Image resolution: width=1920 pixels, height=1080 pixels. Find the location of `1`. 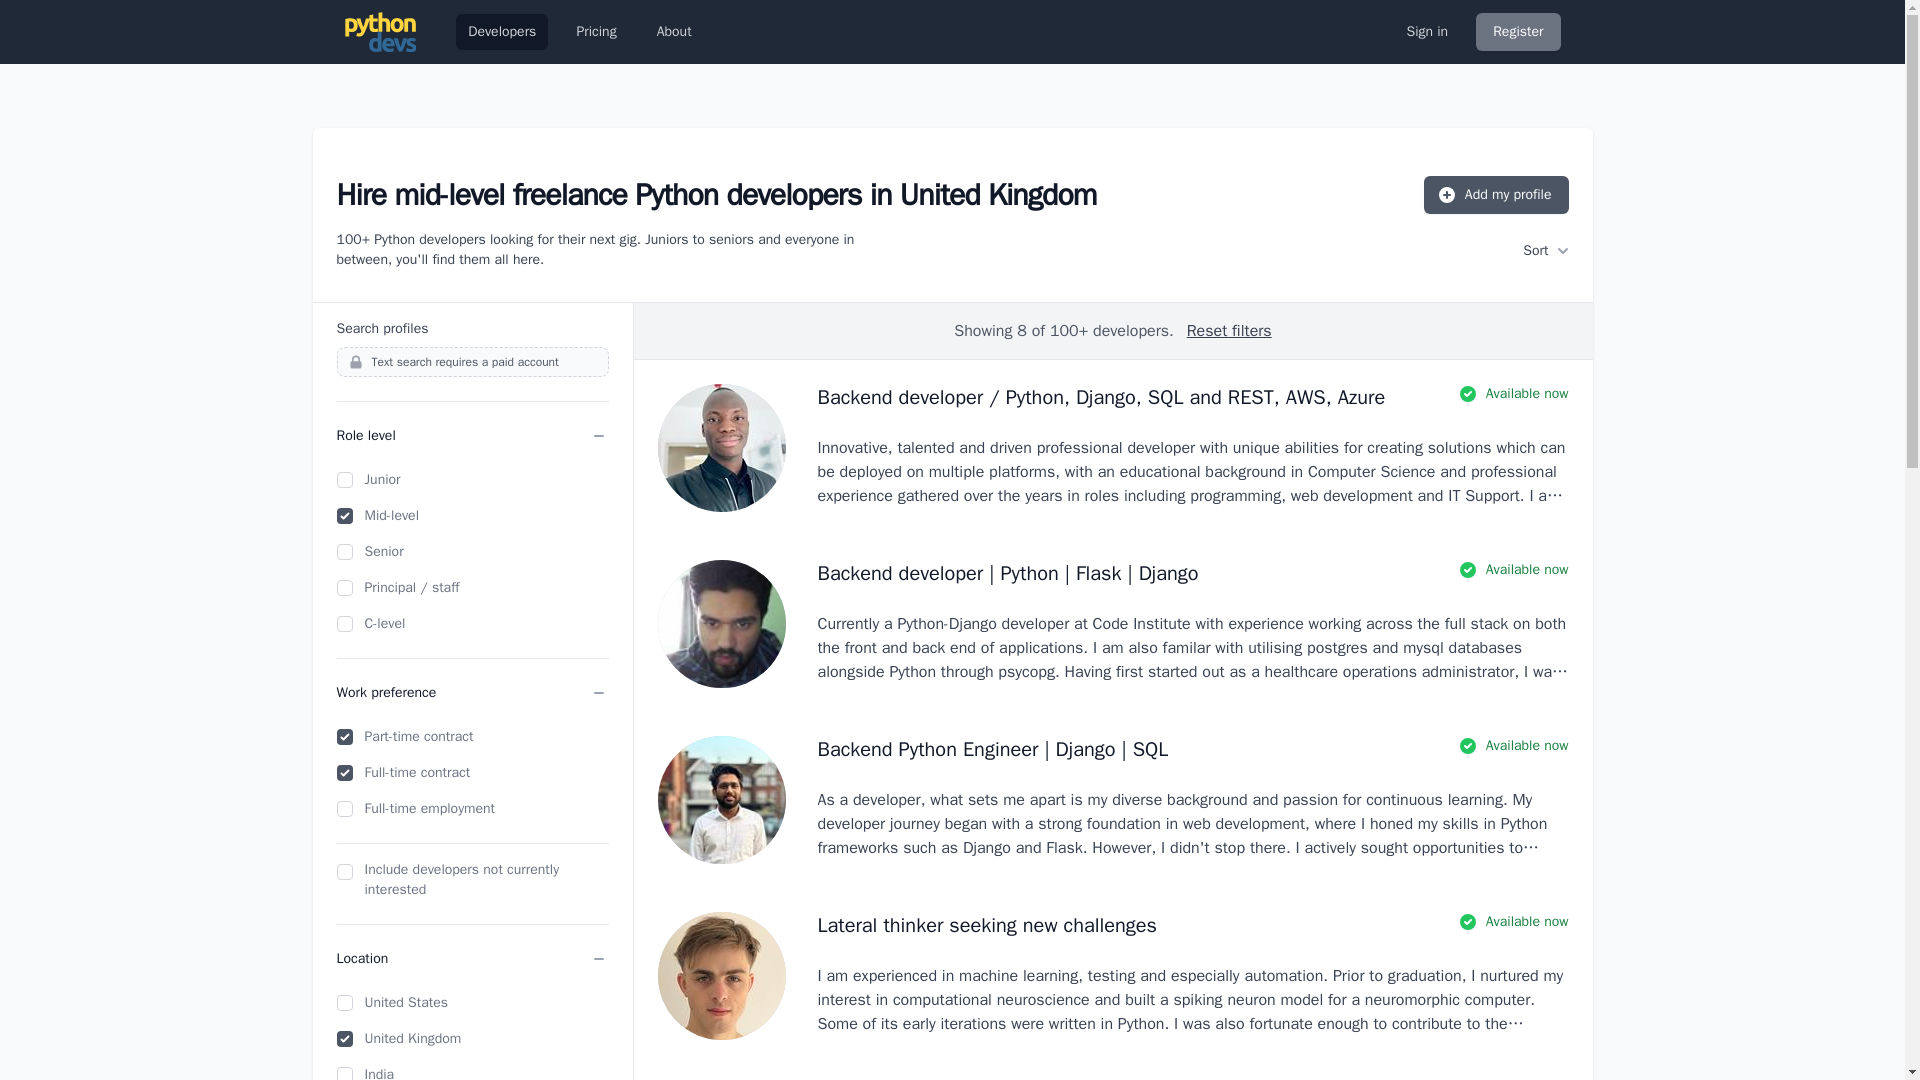

1 is located at coordinates (344, 872).